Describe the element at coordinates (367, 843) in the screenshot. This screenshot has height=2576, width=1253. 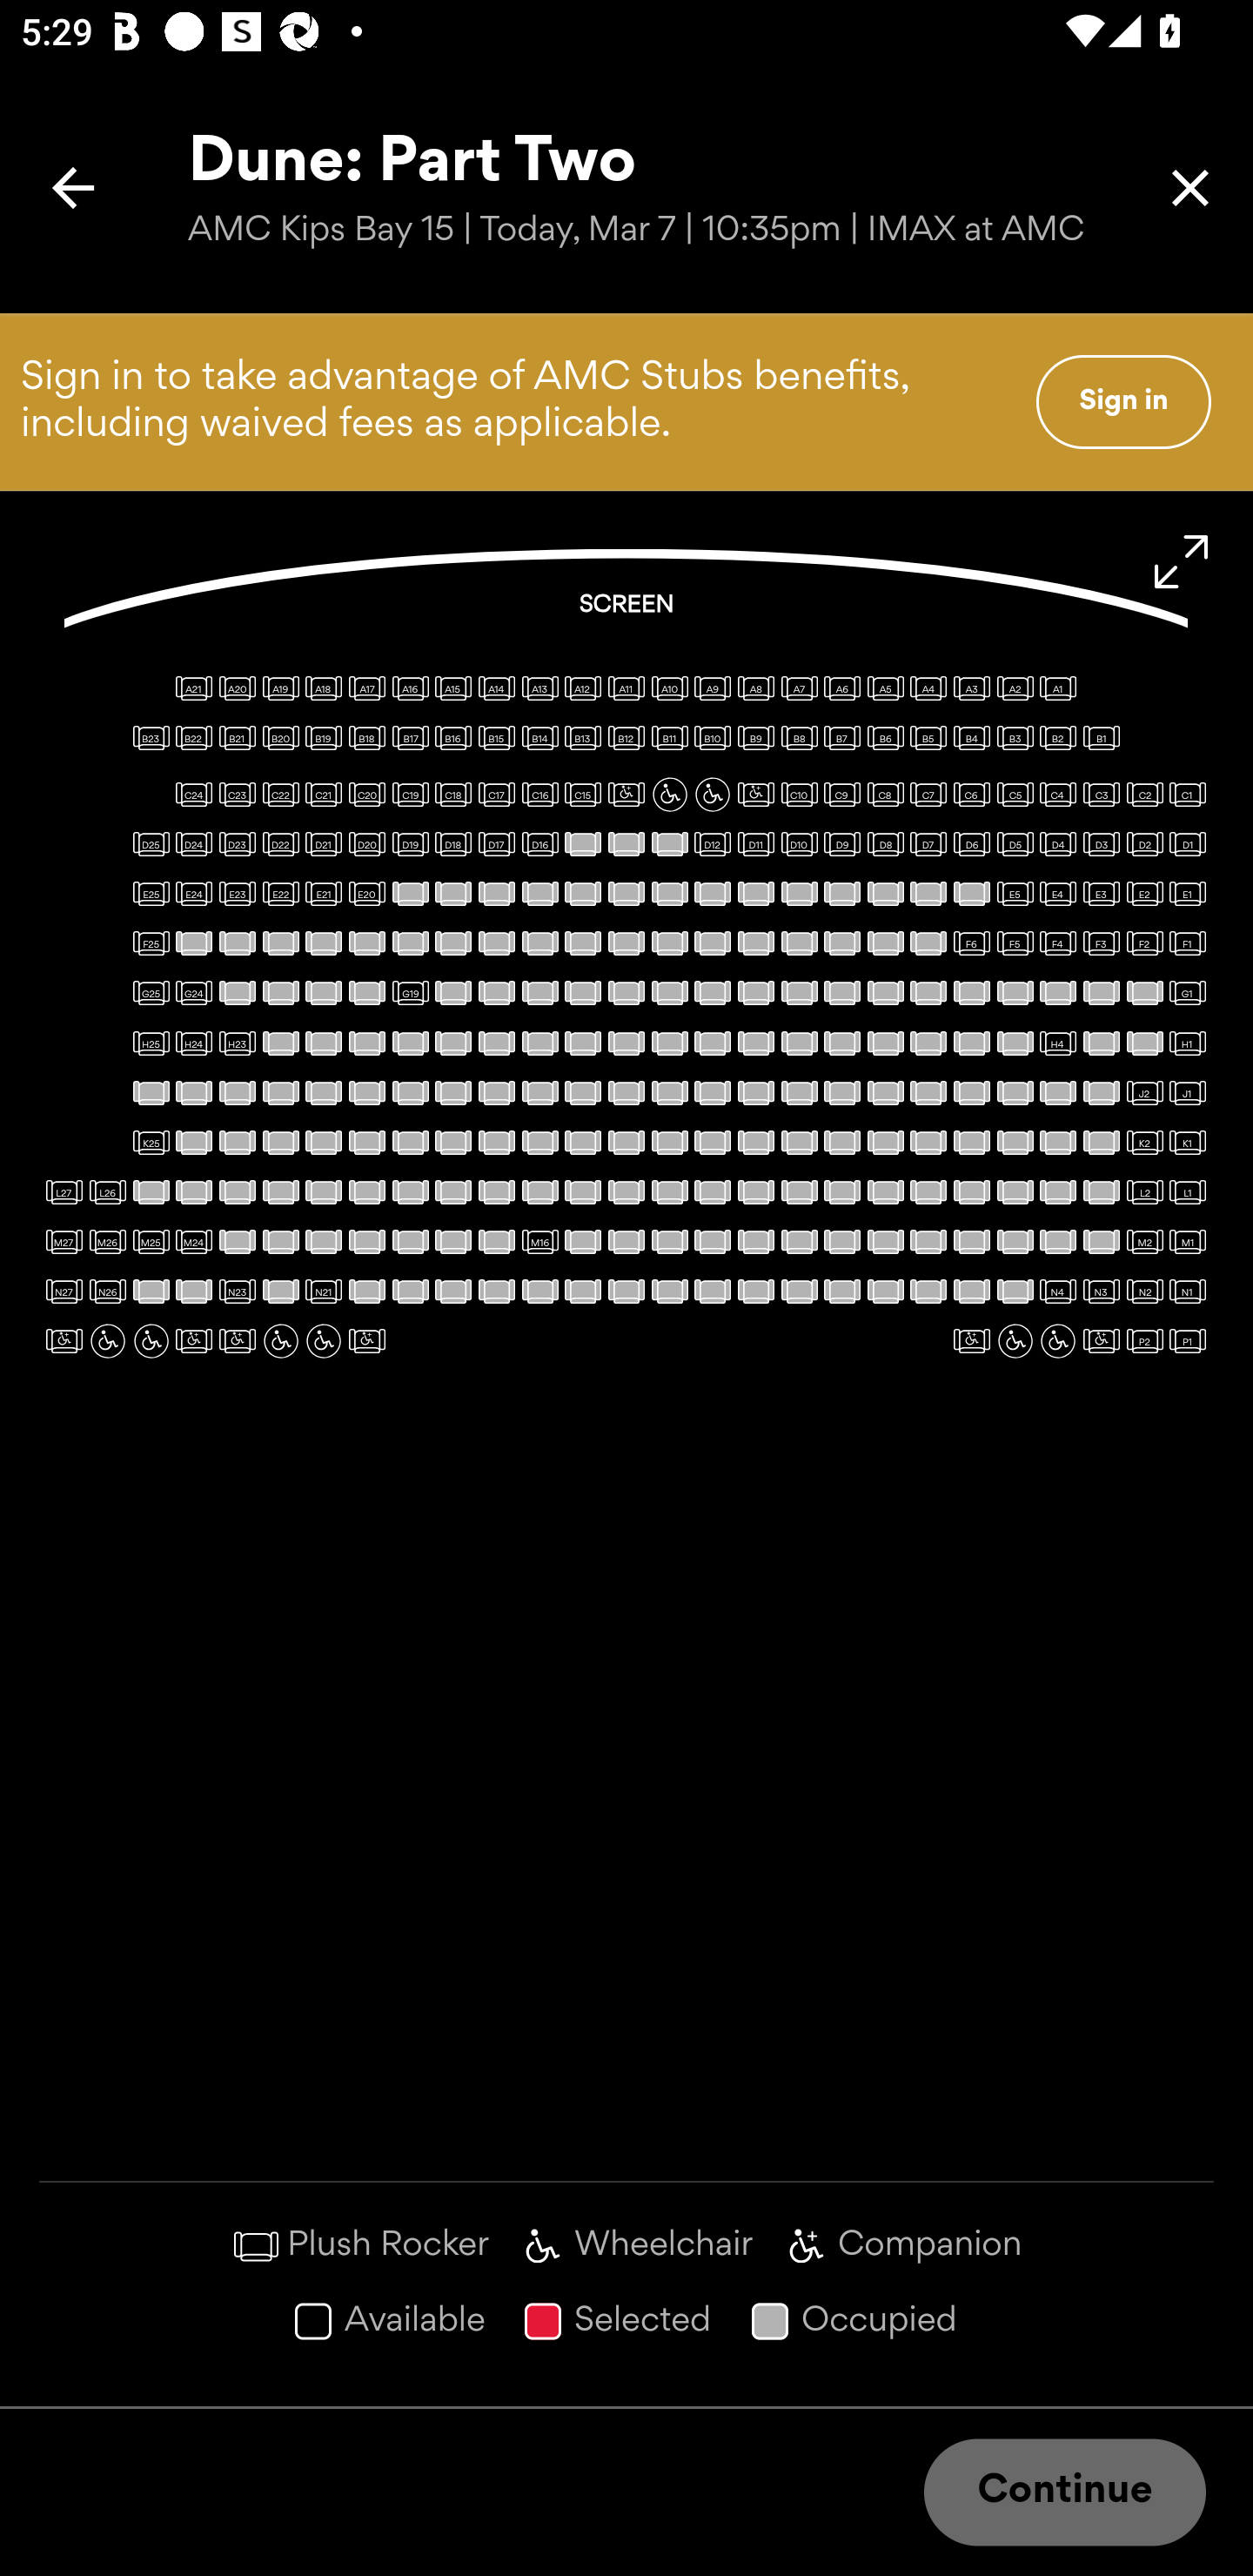
I see `D20, Regular seat, available` at that location.